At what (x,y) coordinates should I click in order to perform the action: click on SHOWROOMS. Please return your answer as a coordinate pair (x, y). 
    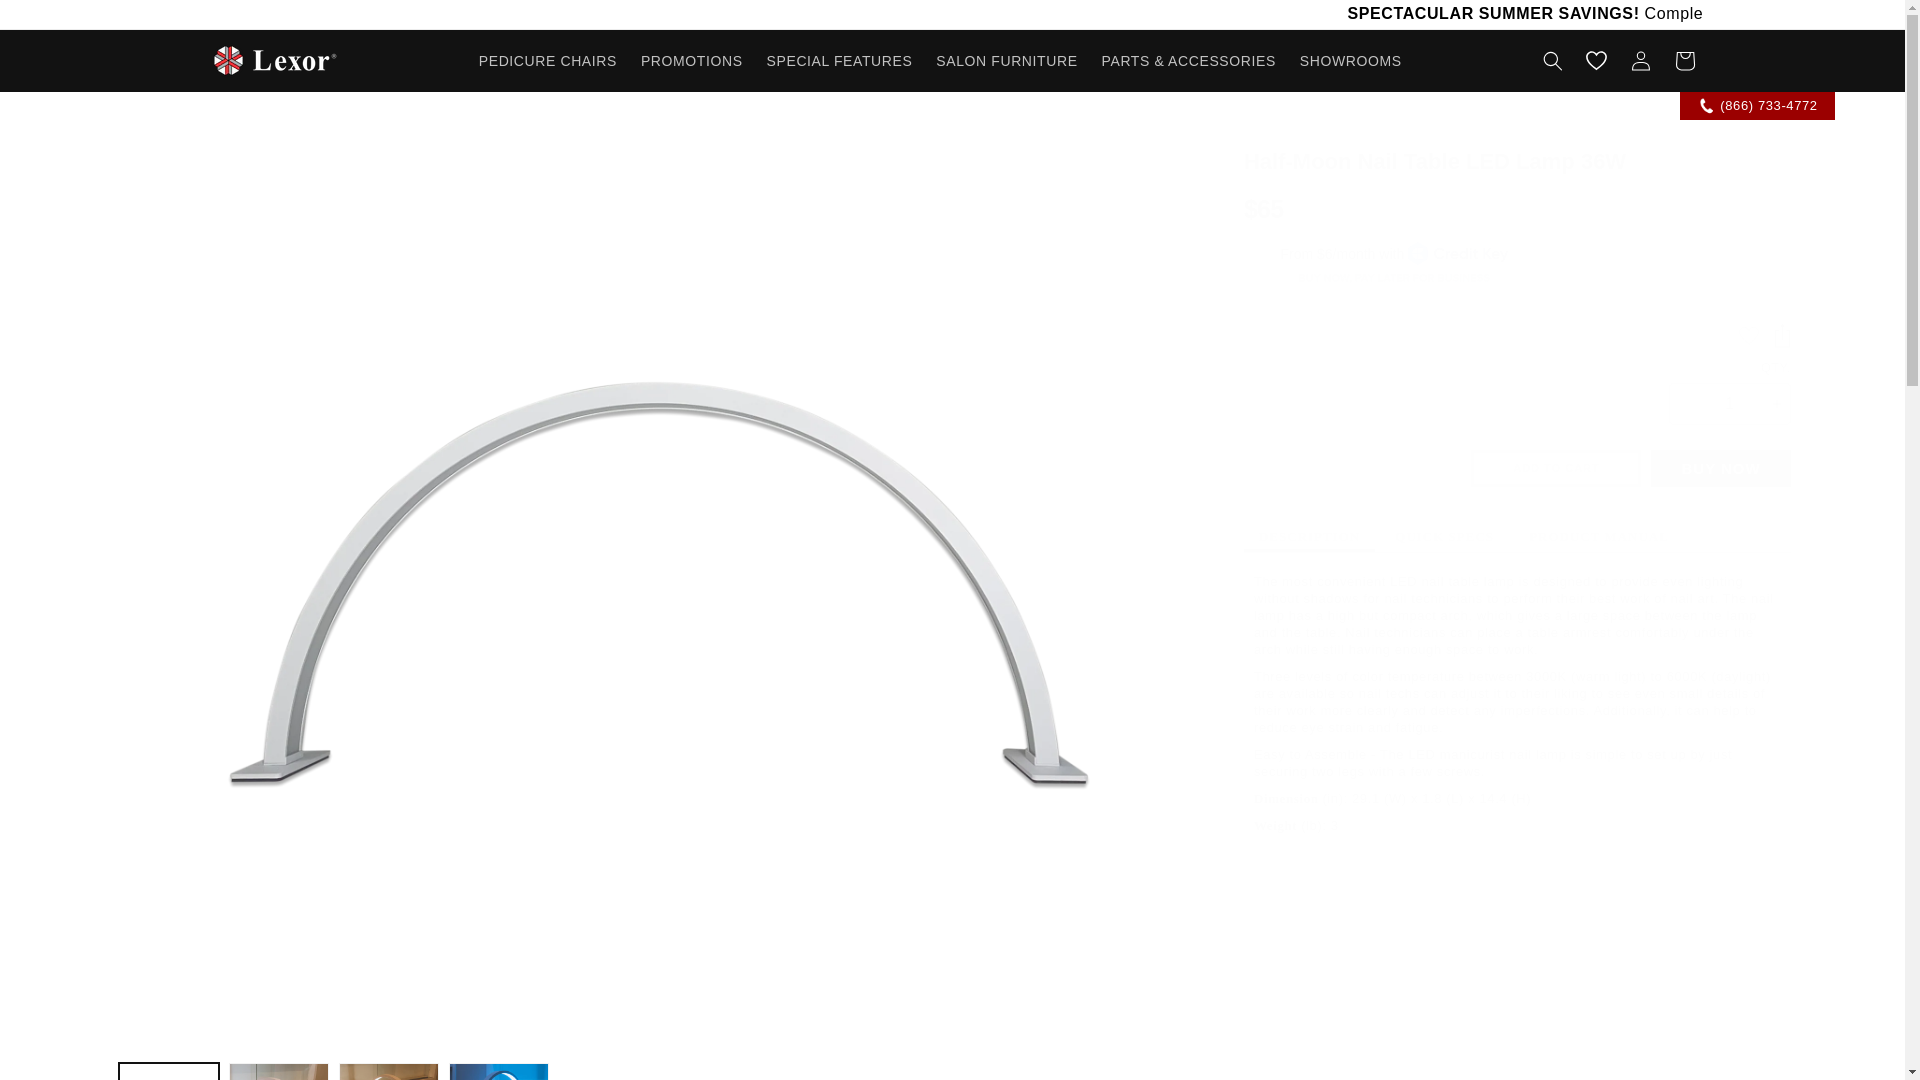
    Looking at the image, I should click on (1350, 60).